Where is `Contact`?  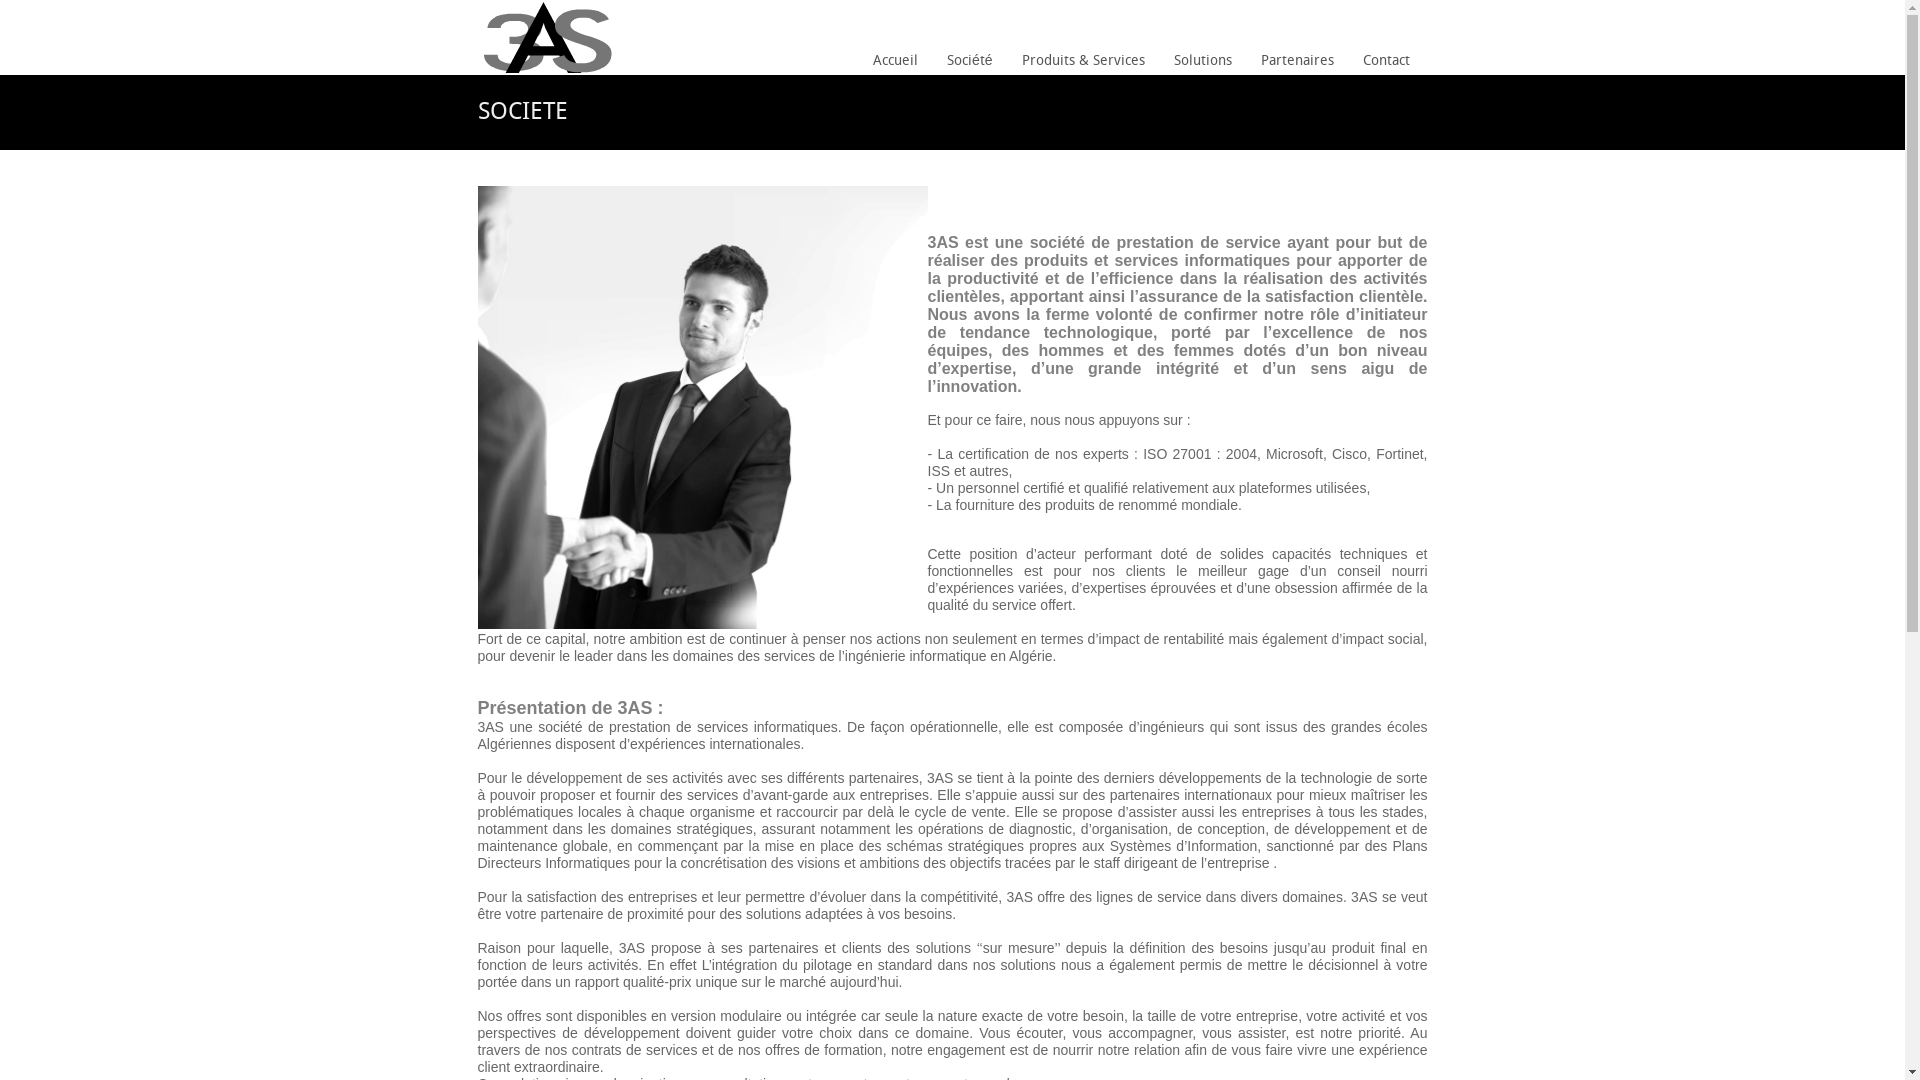
Contact is located at coordinates (1386, 62).